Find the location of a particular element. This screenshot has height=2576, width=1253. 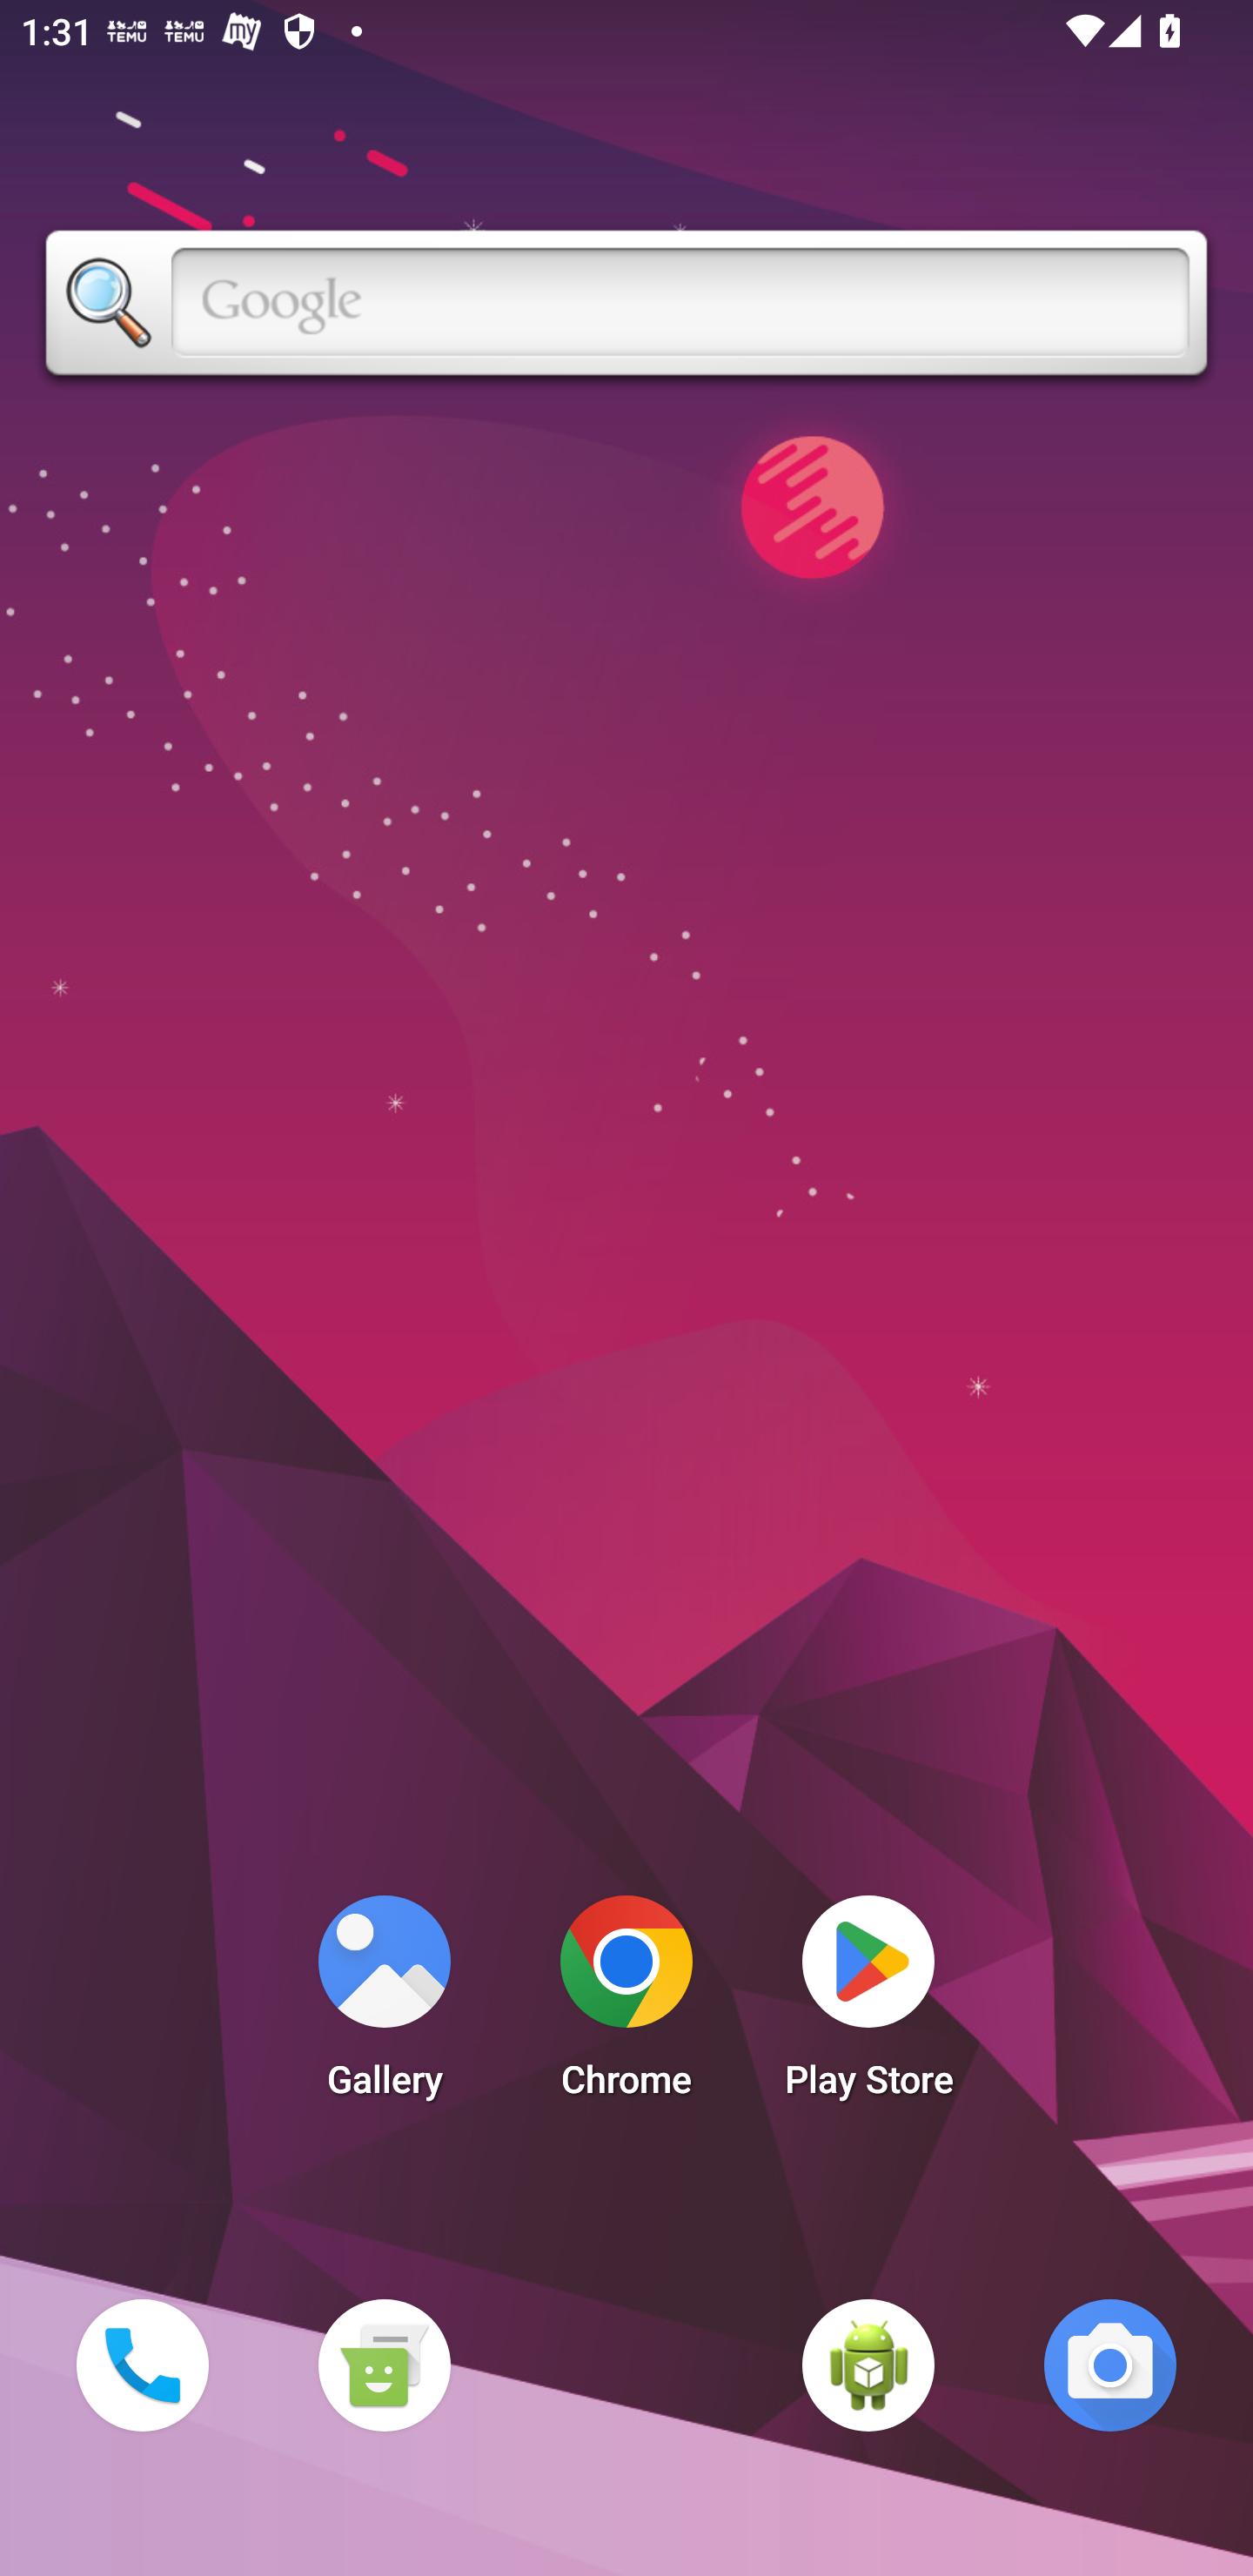

Chrome is located at coordinates (626, 2005).